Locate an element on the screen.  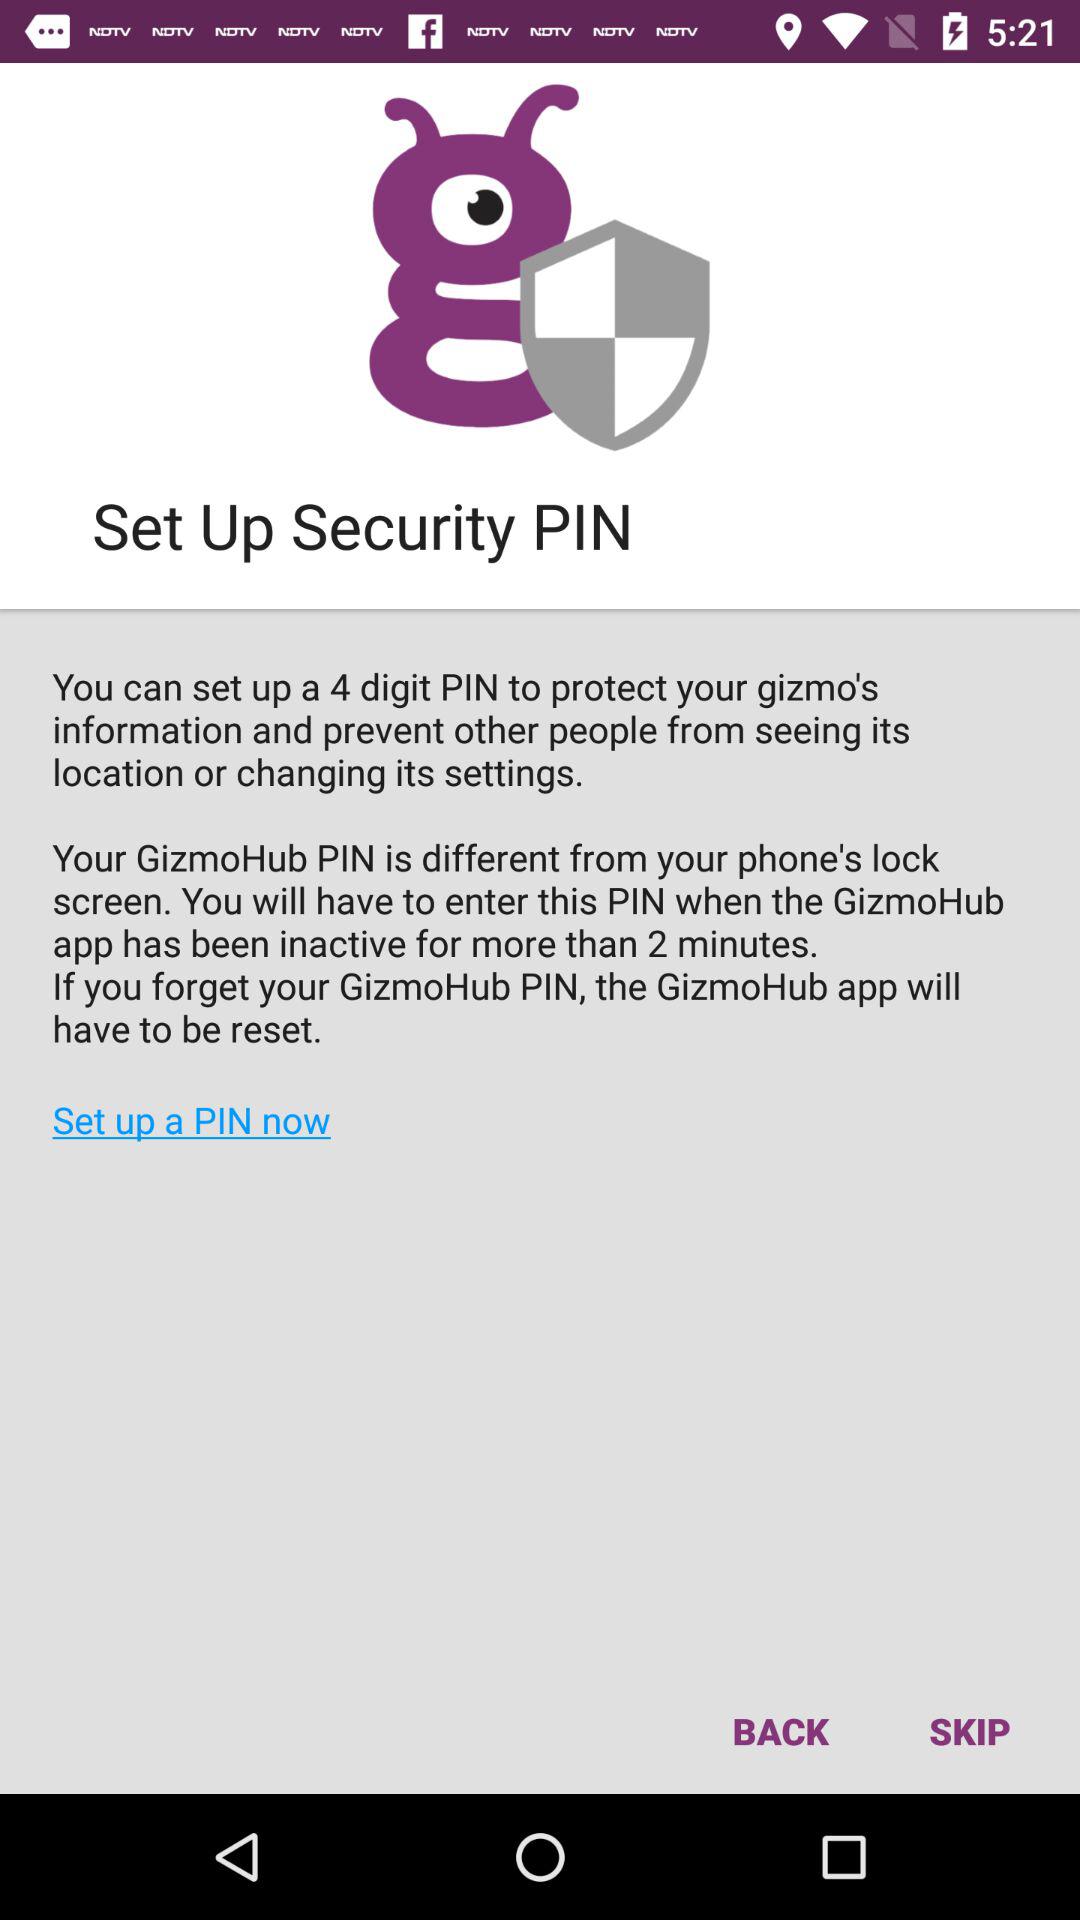
flip to back icon is located at coordinates (780, 1730).